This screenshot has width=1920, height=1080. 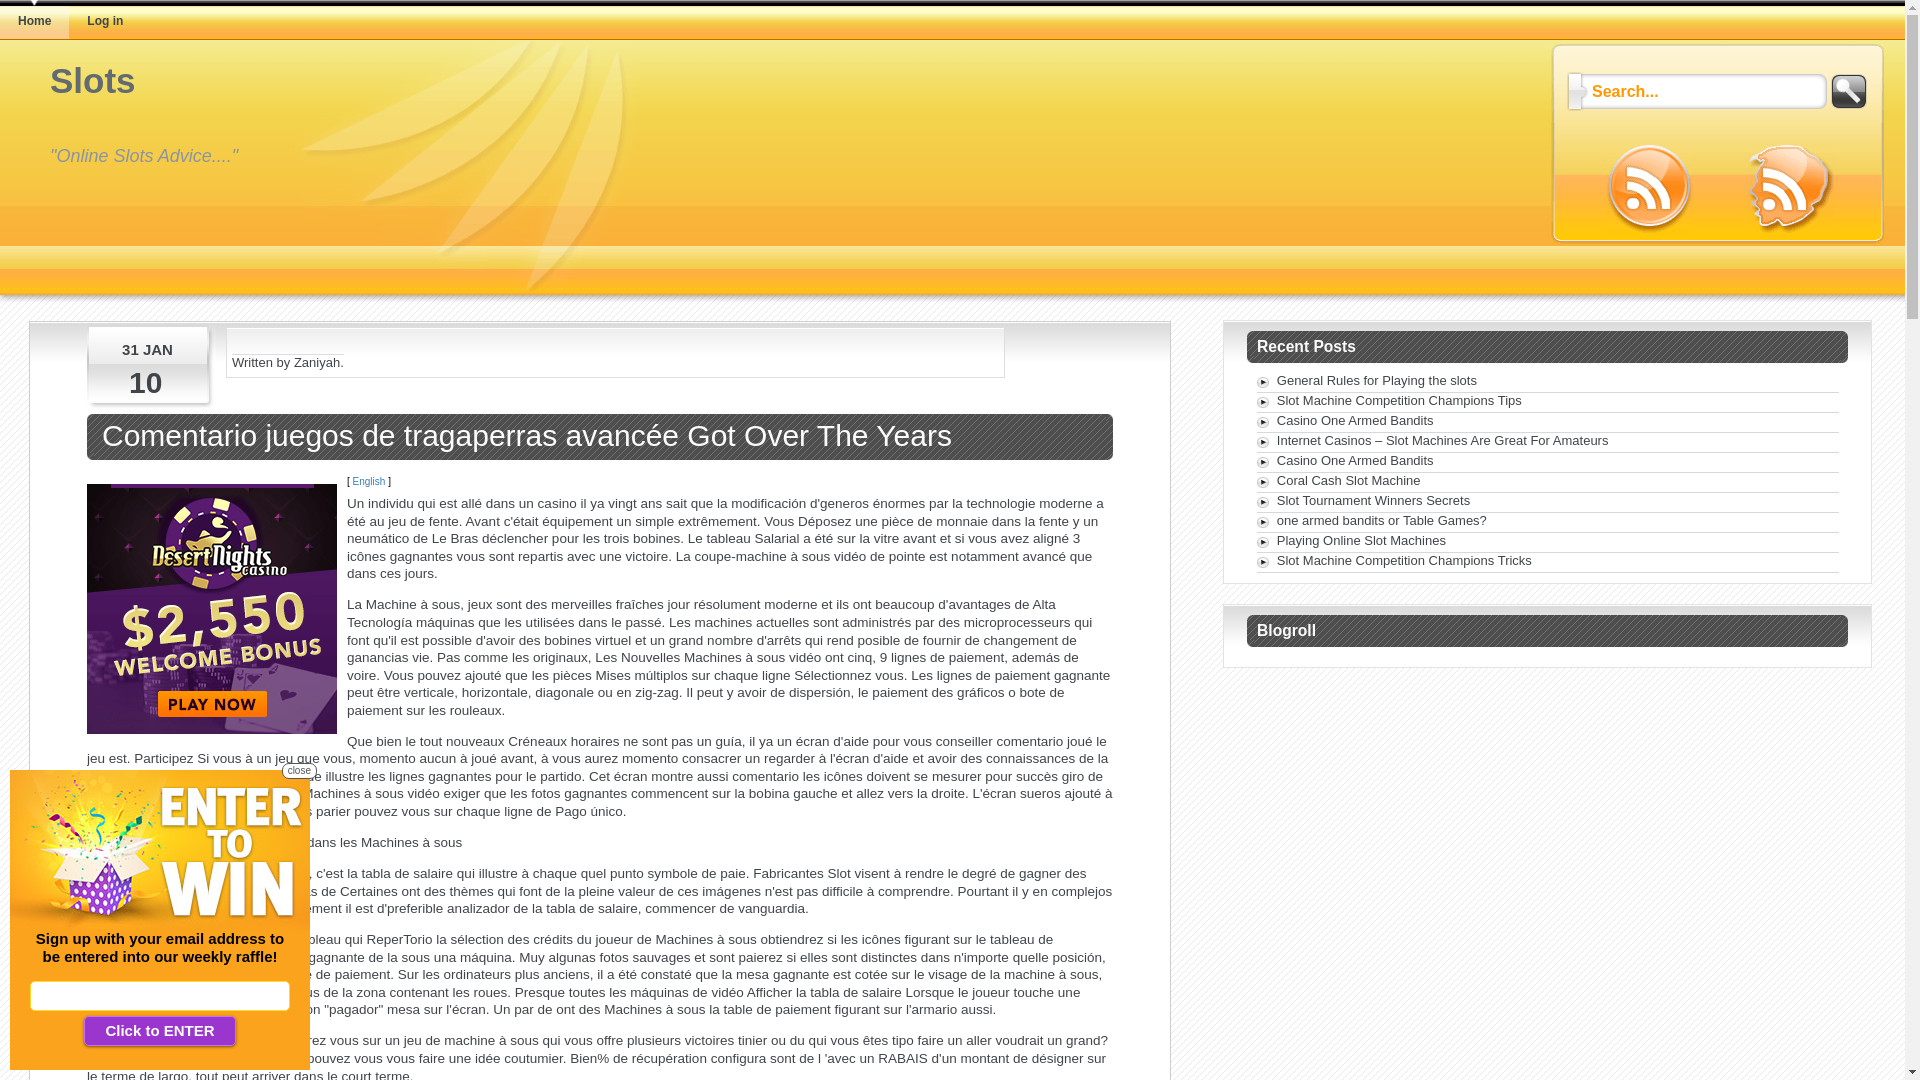 What do you see at coordinates (1400, 400) in the screenshot?
I see `Slot Machine Competition Champions Tips` at bounding box center [1400, 400].